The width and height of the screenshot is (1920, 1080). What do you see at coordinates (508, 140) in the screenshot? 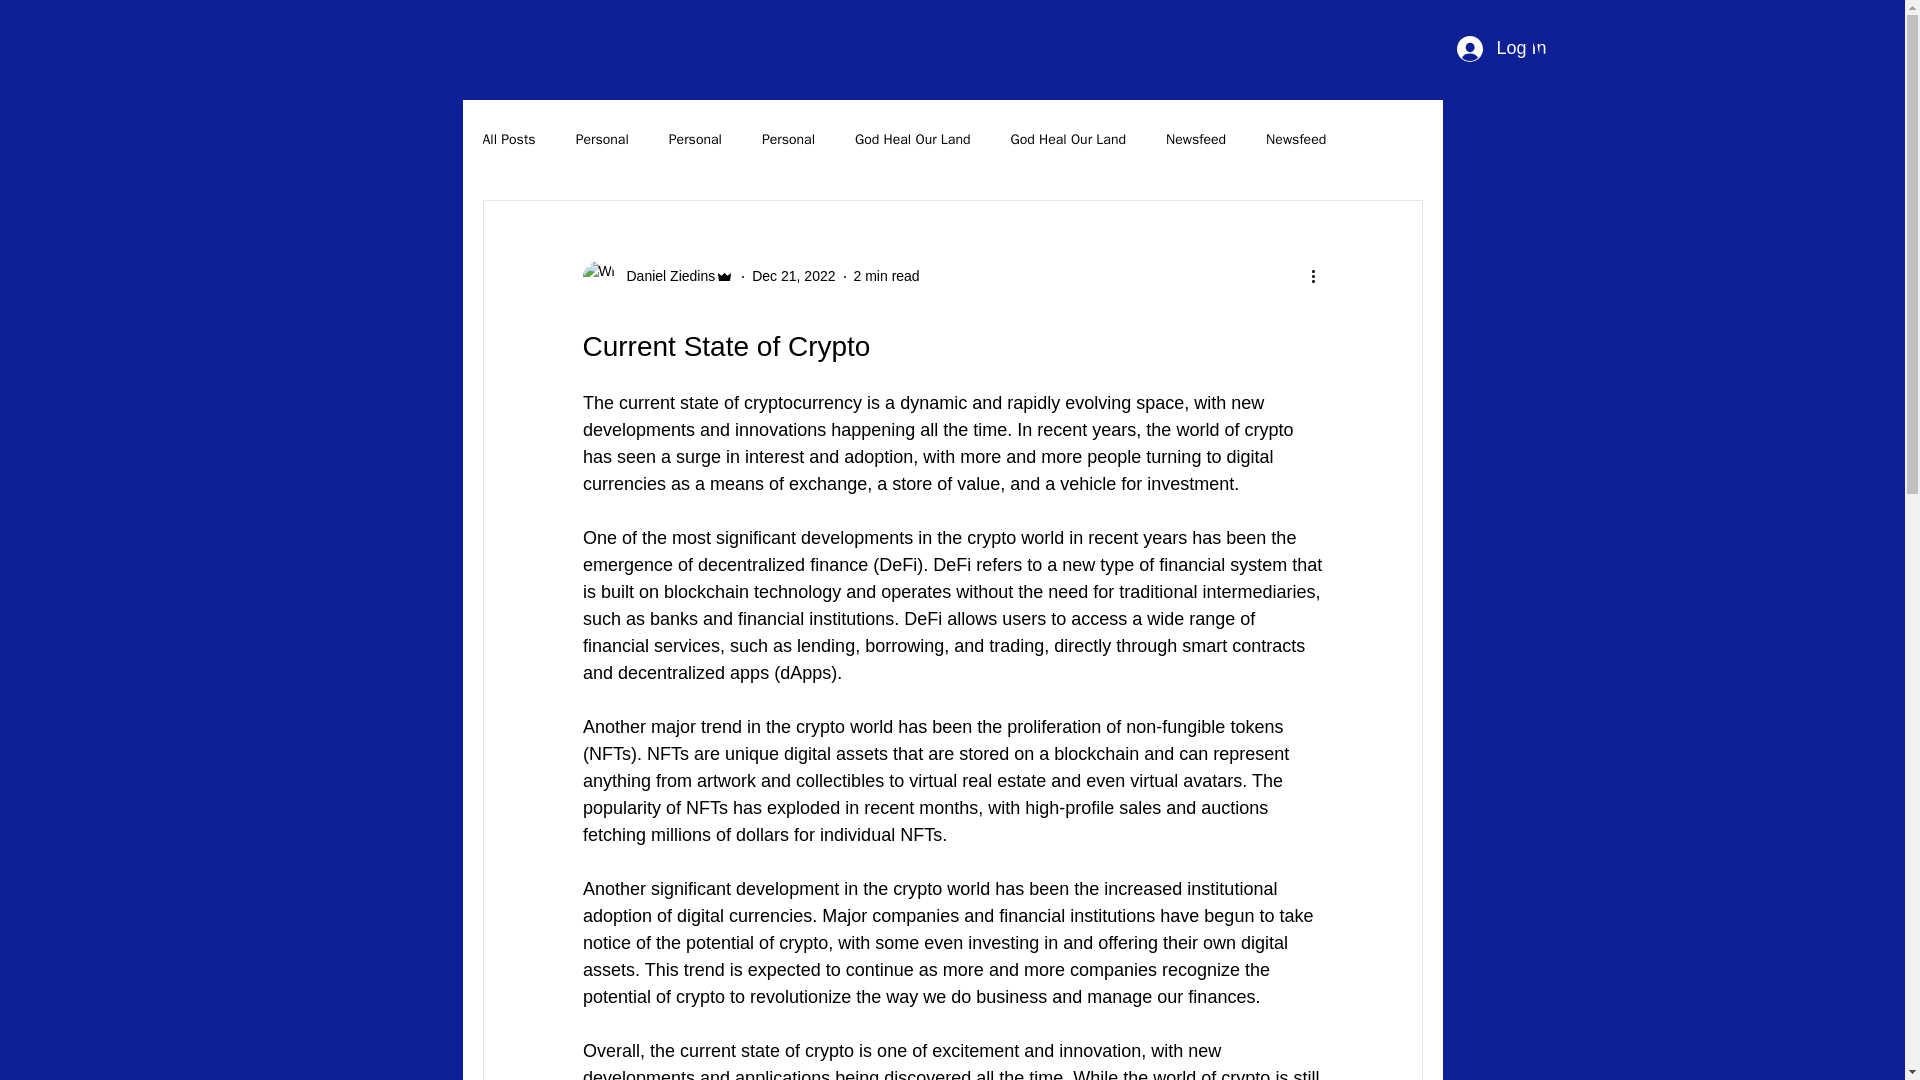
I see `All Posts` at bounding box center [508, 140].